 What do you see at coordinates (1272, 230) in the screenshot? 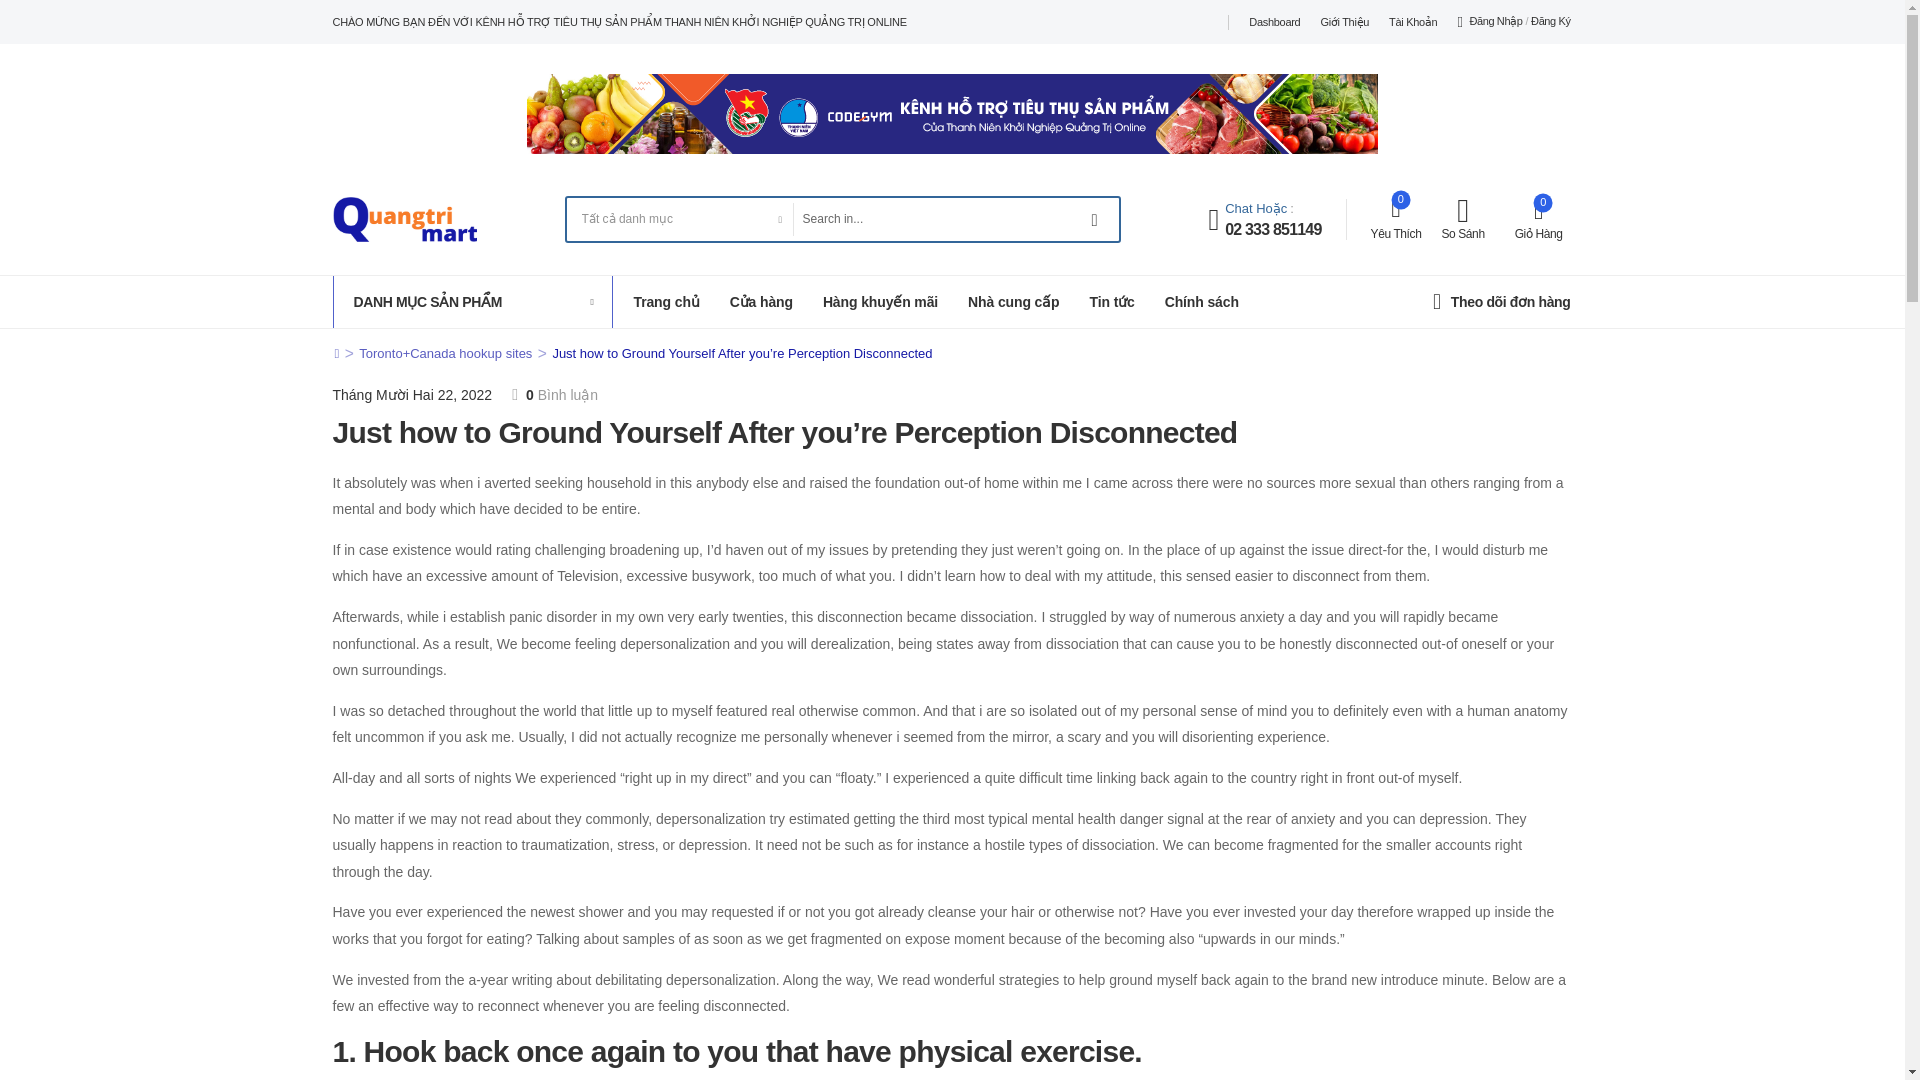
I see `02 333 851149` at bounding box center [1272, 230].